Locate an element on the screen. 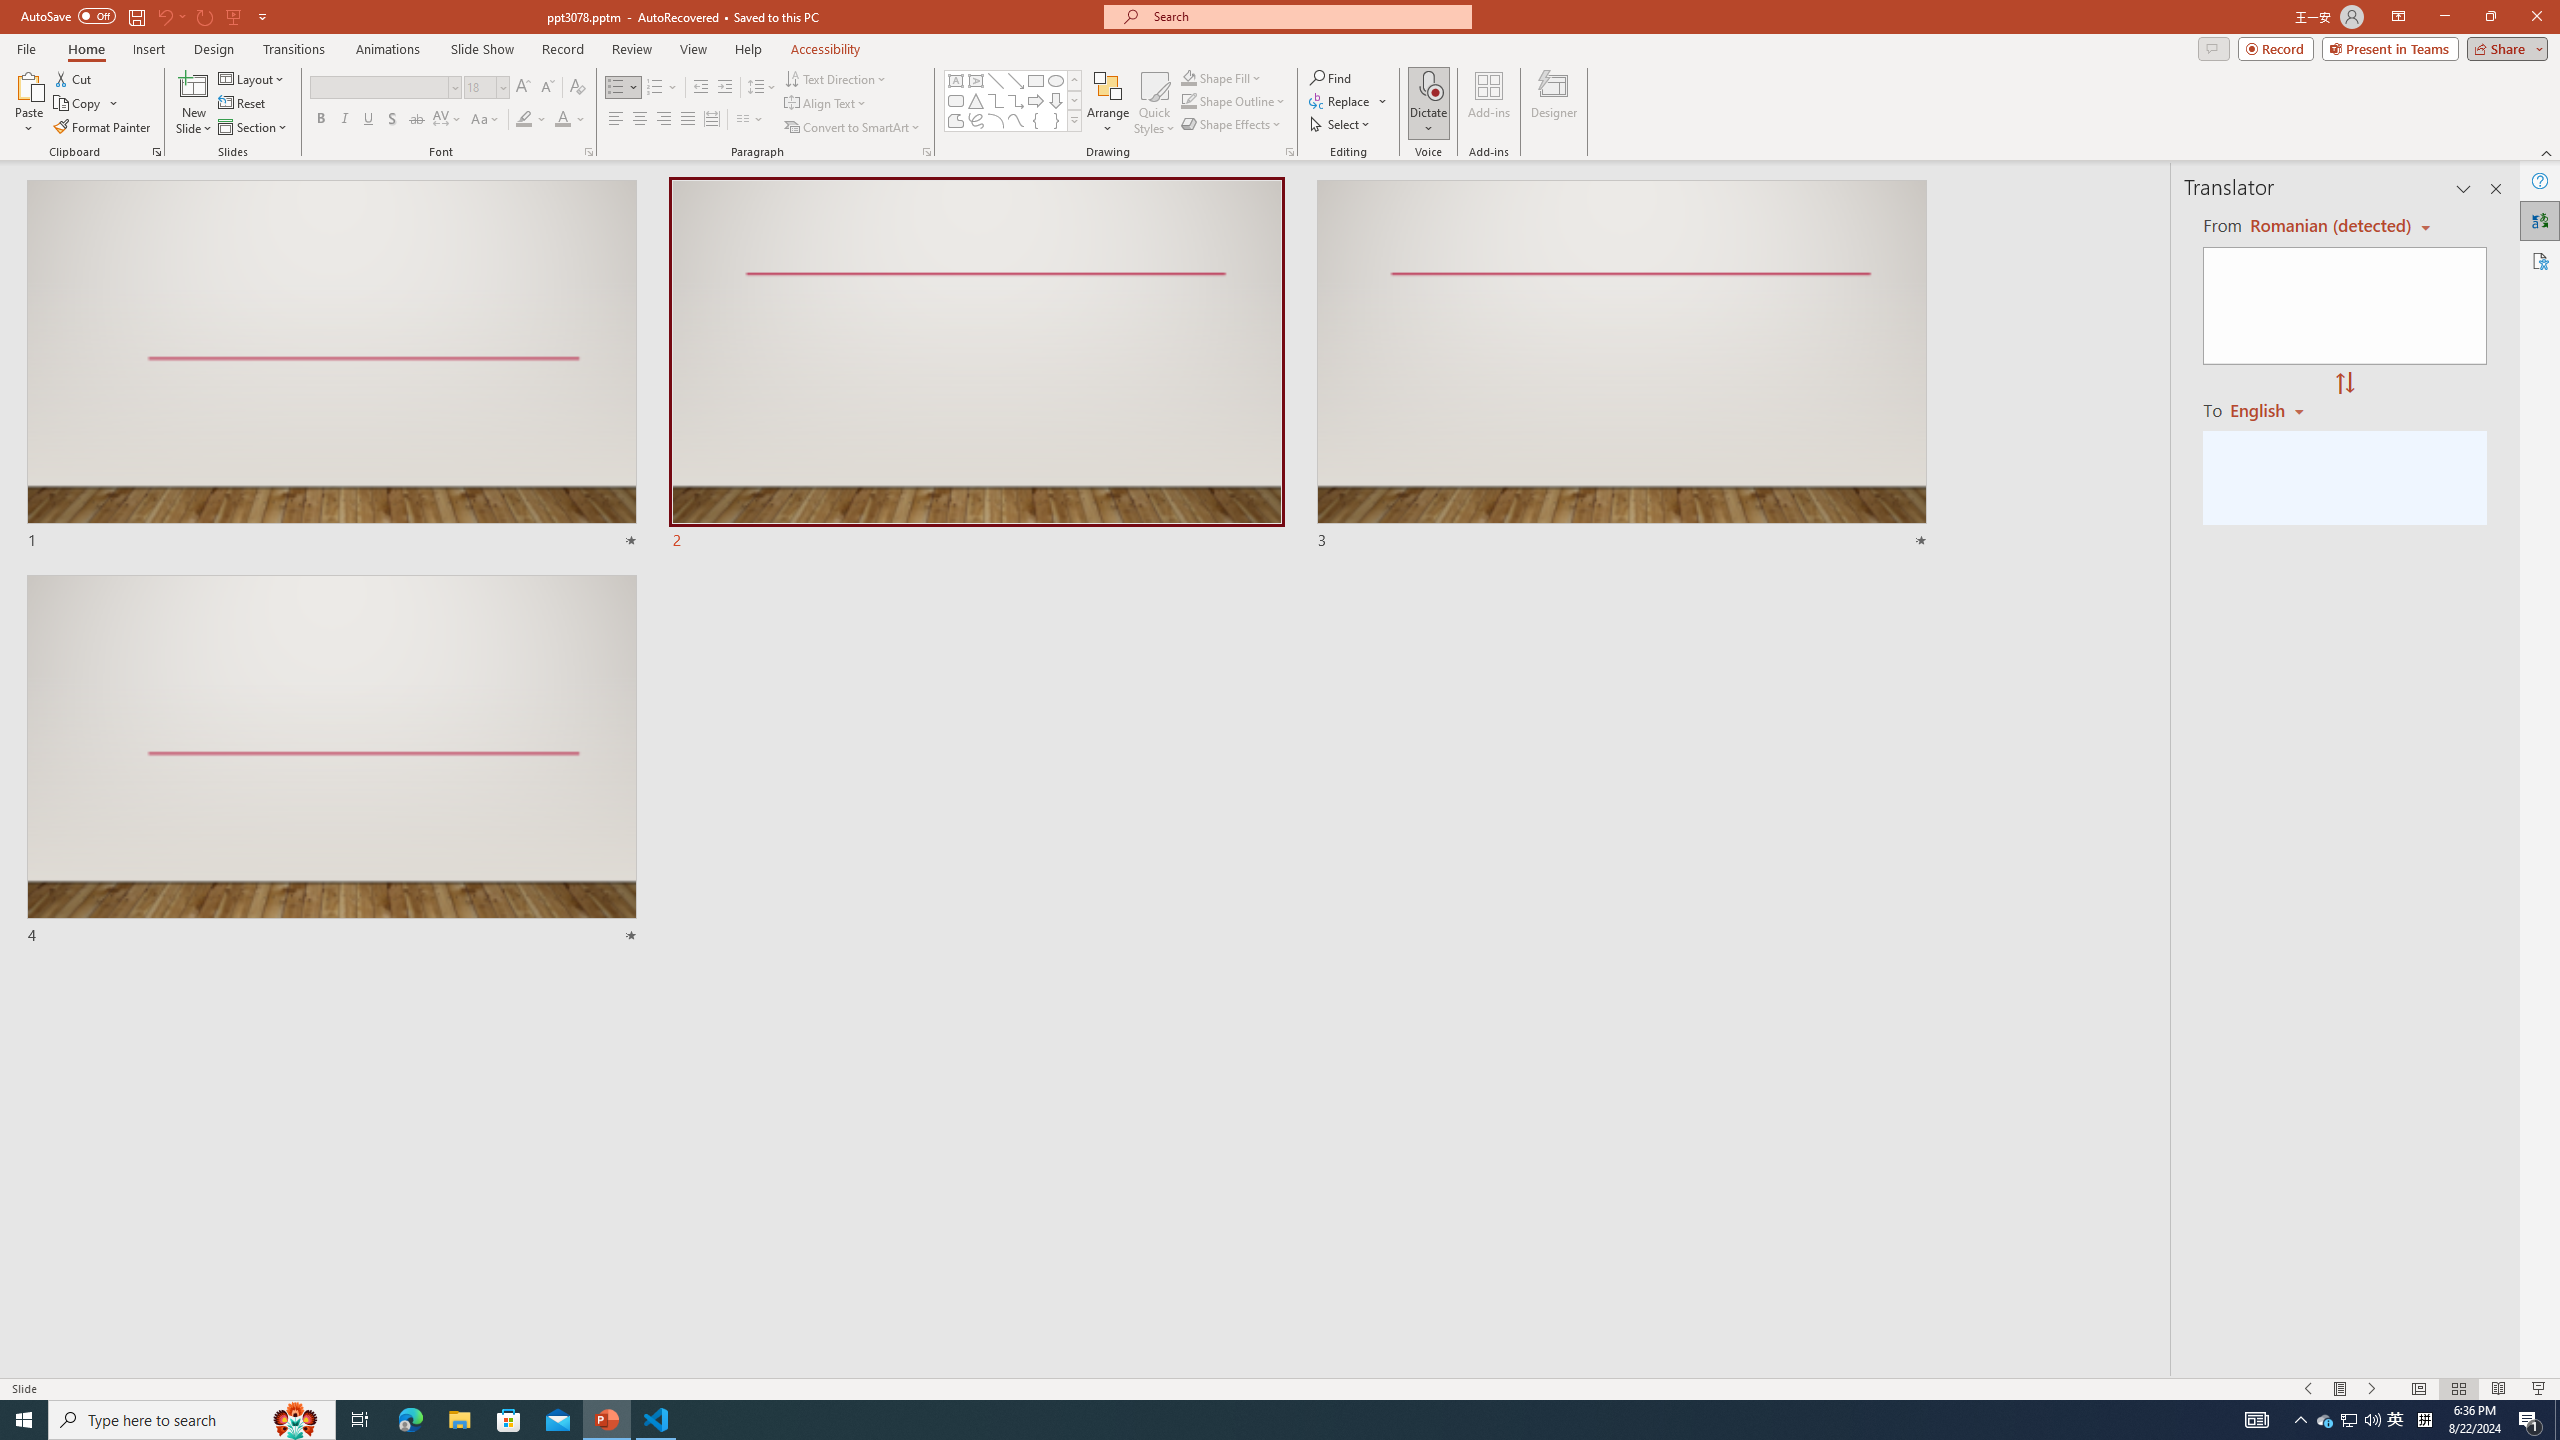 The width and height of the screenshot is (2560, 1440). Menu On is located at coordinates (2340, 1389).